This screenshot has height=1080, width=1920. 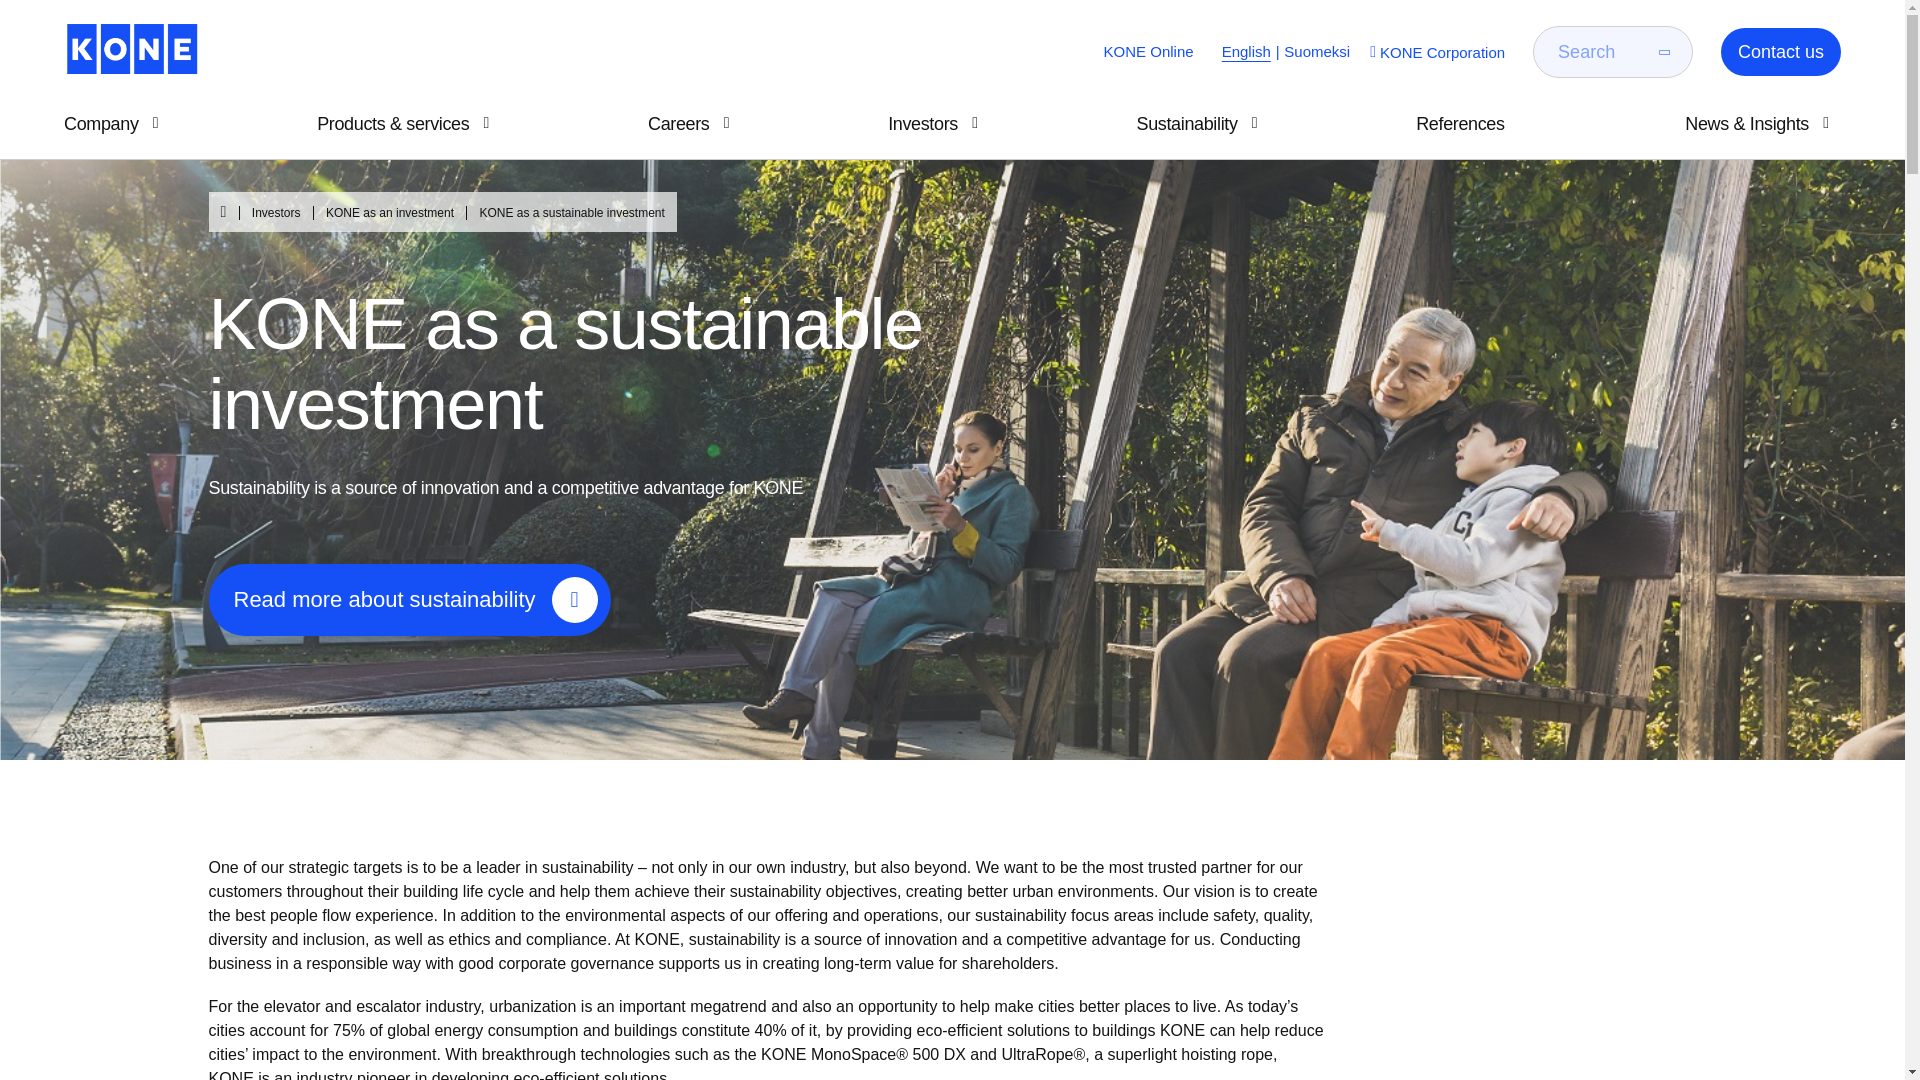 What do you see at coordinates (116, 124) in the screenshot?
I see `Company` at bounding box center [116, 124].